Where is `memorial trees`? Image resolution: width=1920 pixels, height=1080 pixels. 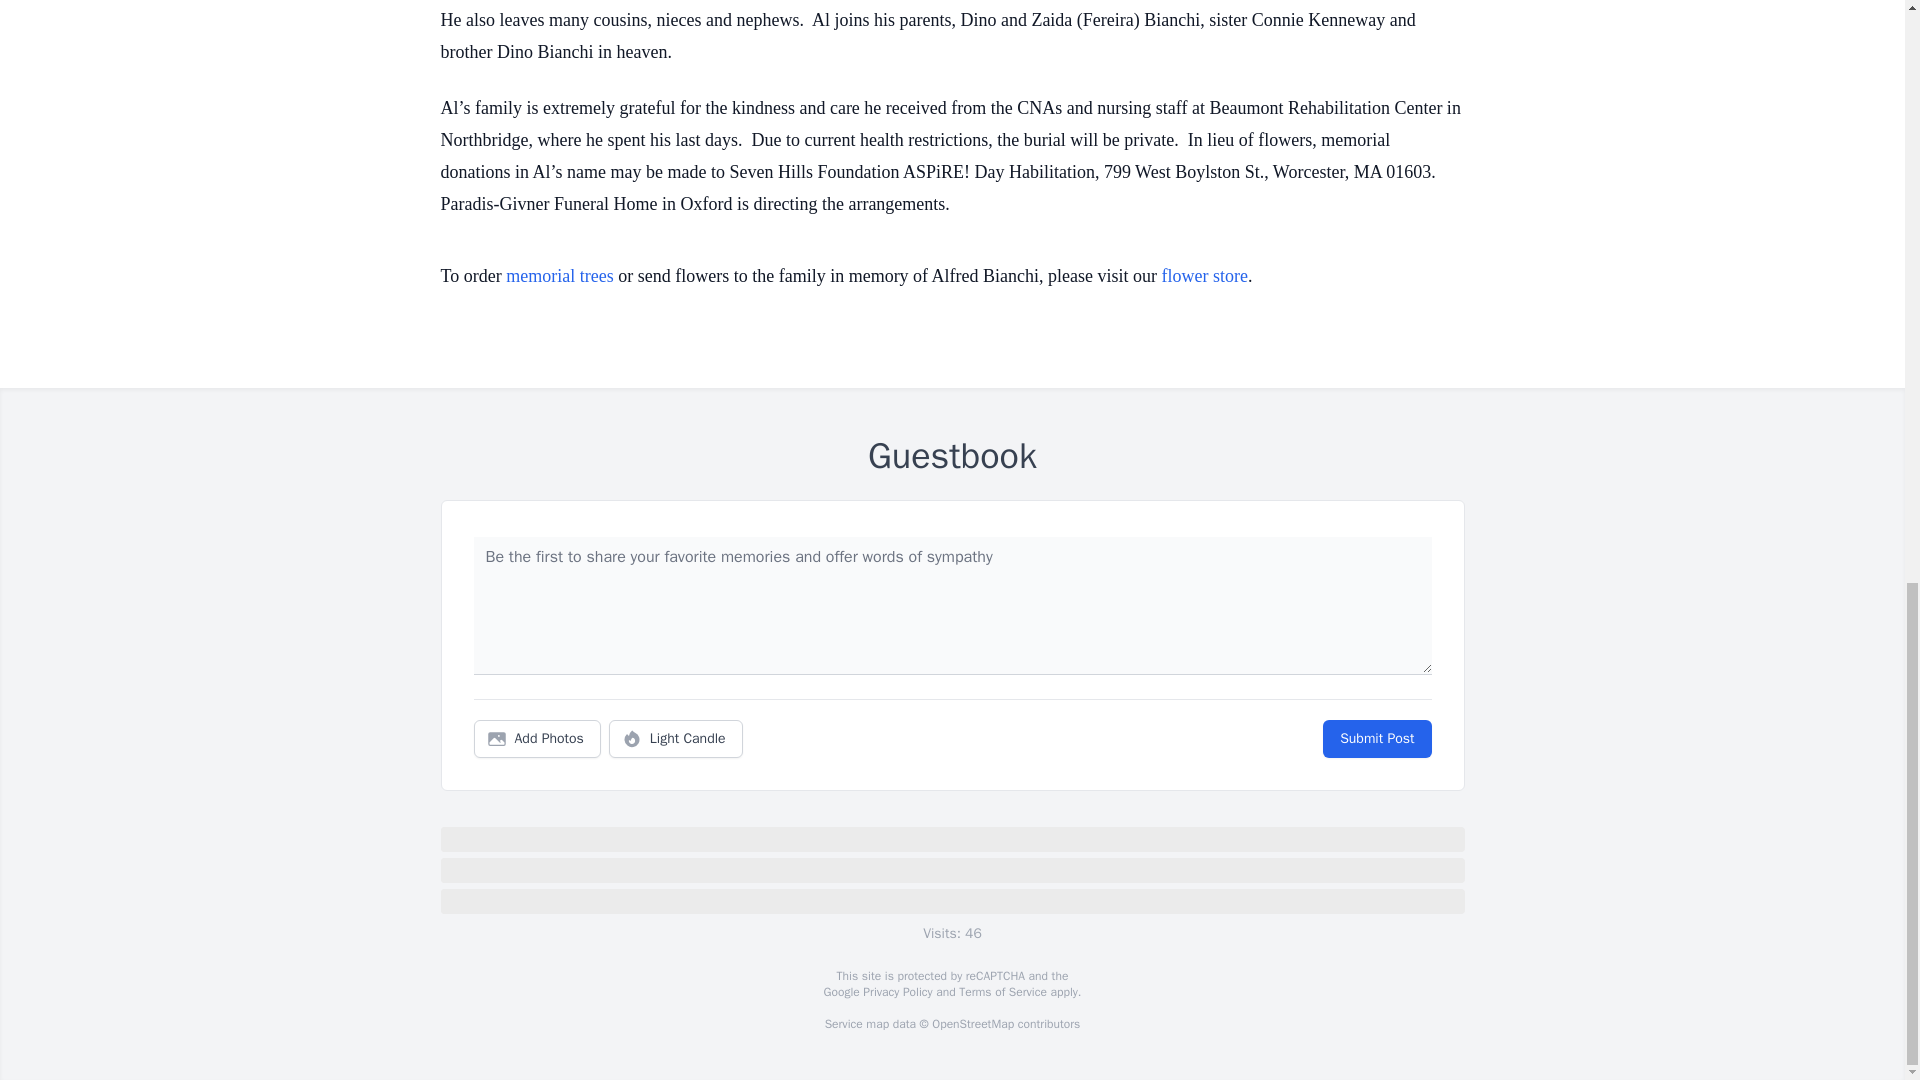
memorial trees is located at coordinates (559, 276).